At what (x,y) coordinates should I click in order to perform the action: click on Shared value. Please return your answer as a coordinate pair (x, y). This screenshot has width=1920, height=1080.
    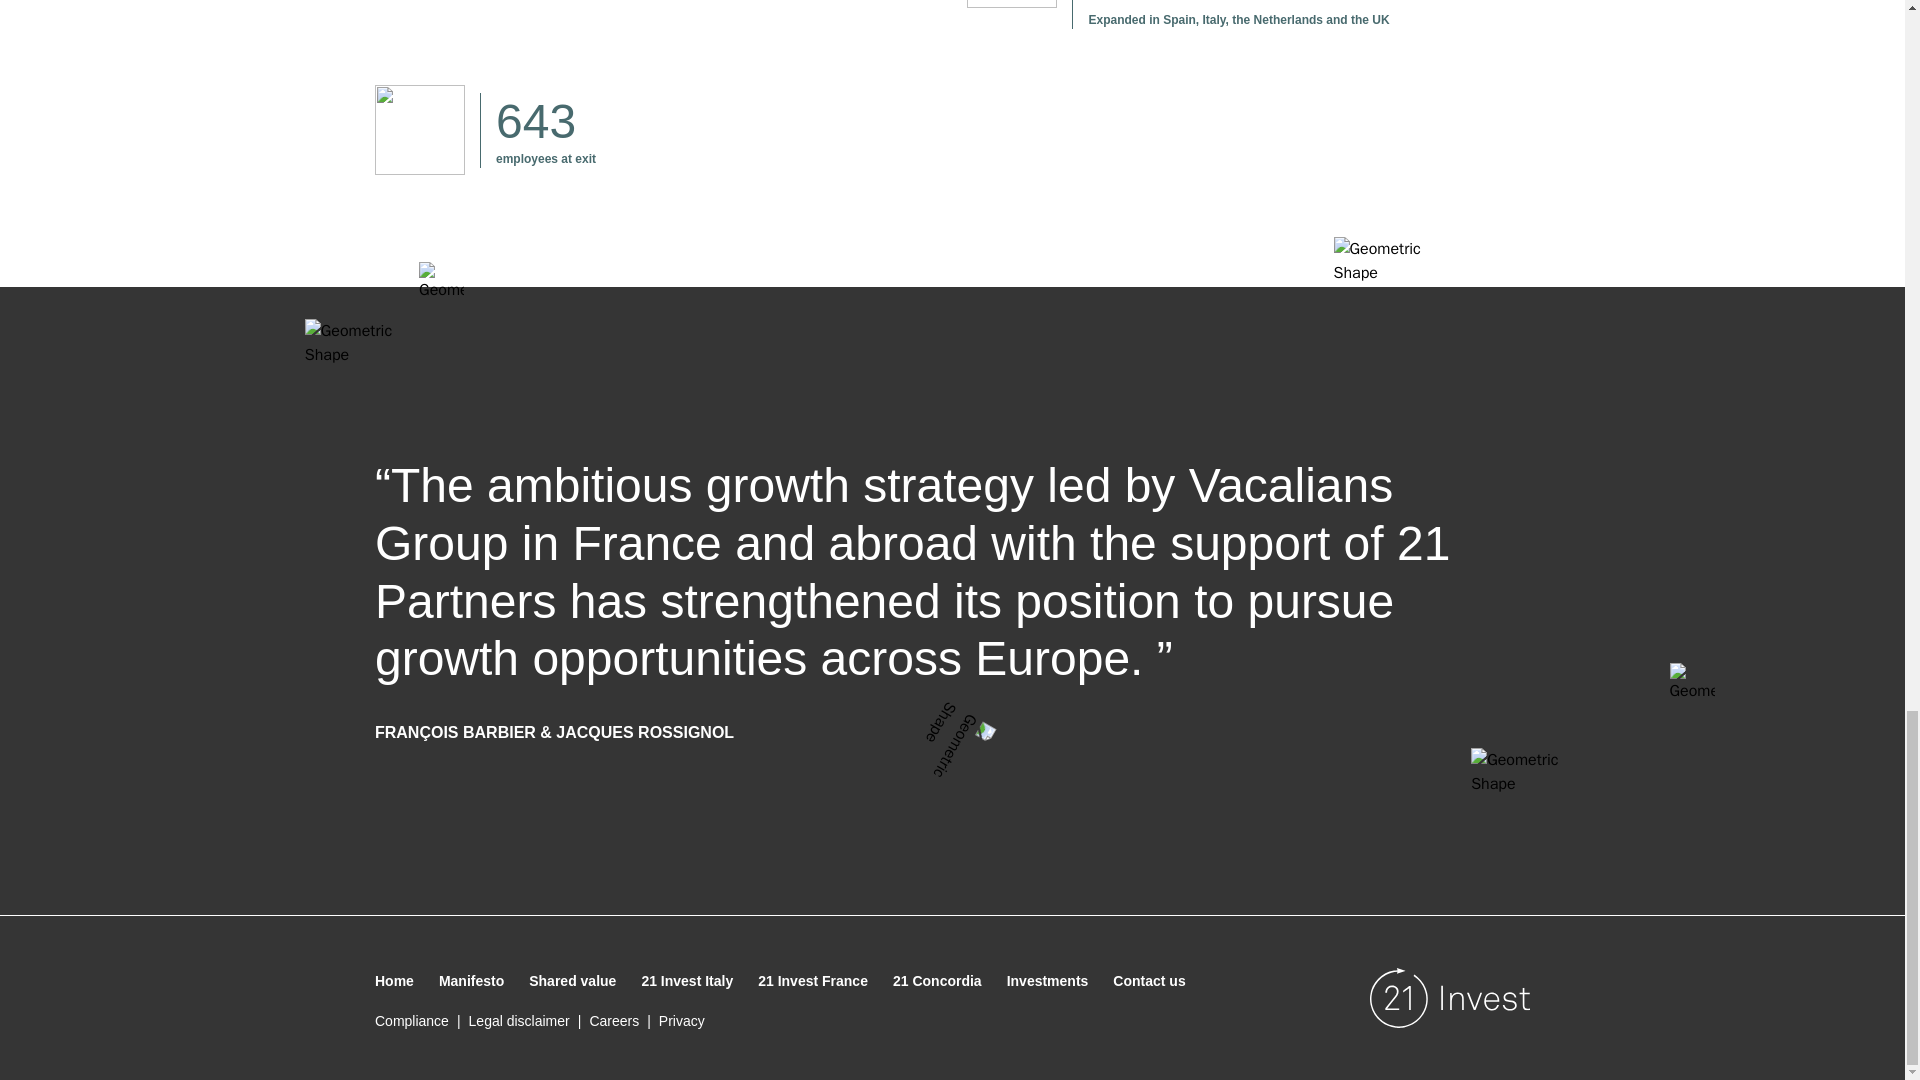
    Looking at the image, I should click on (572, 981).